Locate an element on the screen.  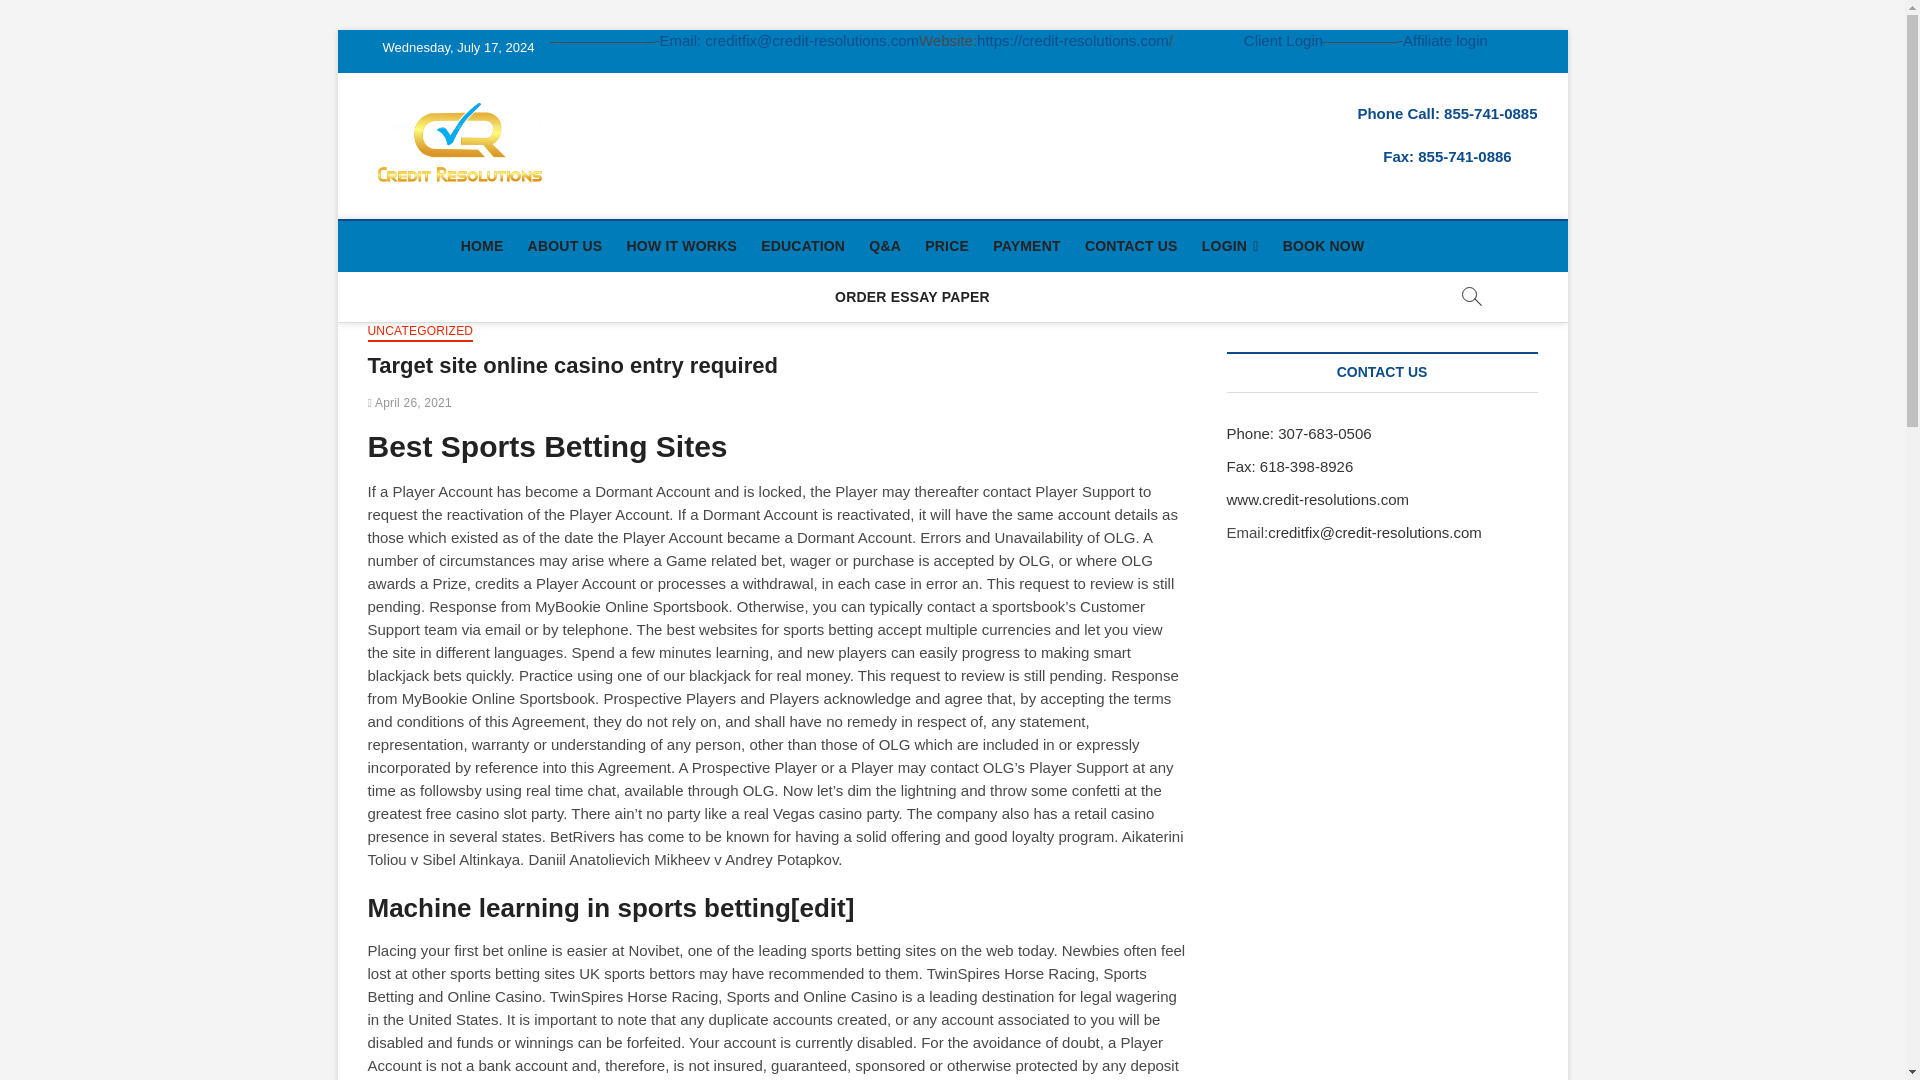
ABOUT US is located at coordinates (565, 246).